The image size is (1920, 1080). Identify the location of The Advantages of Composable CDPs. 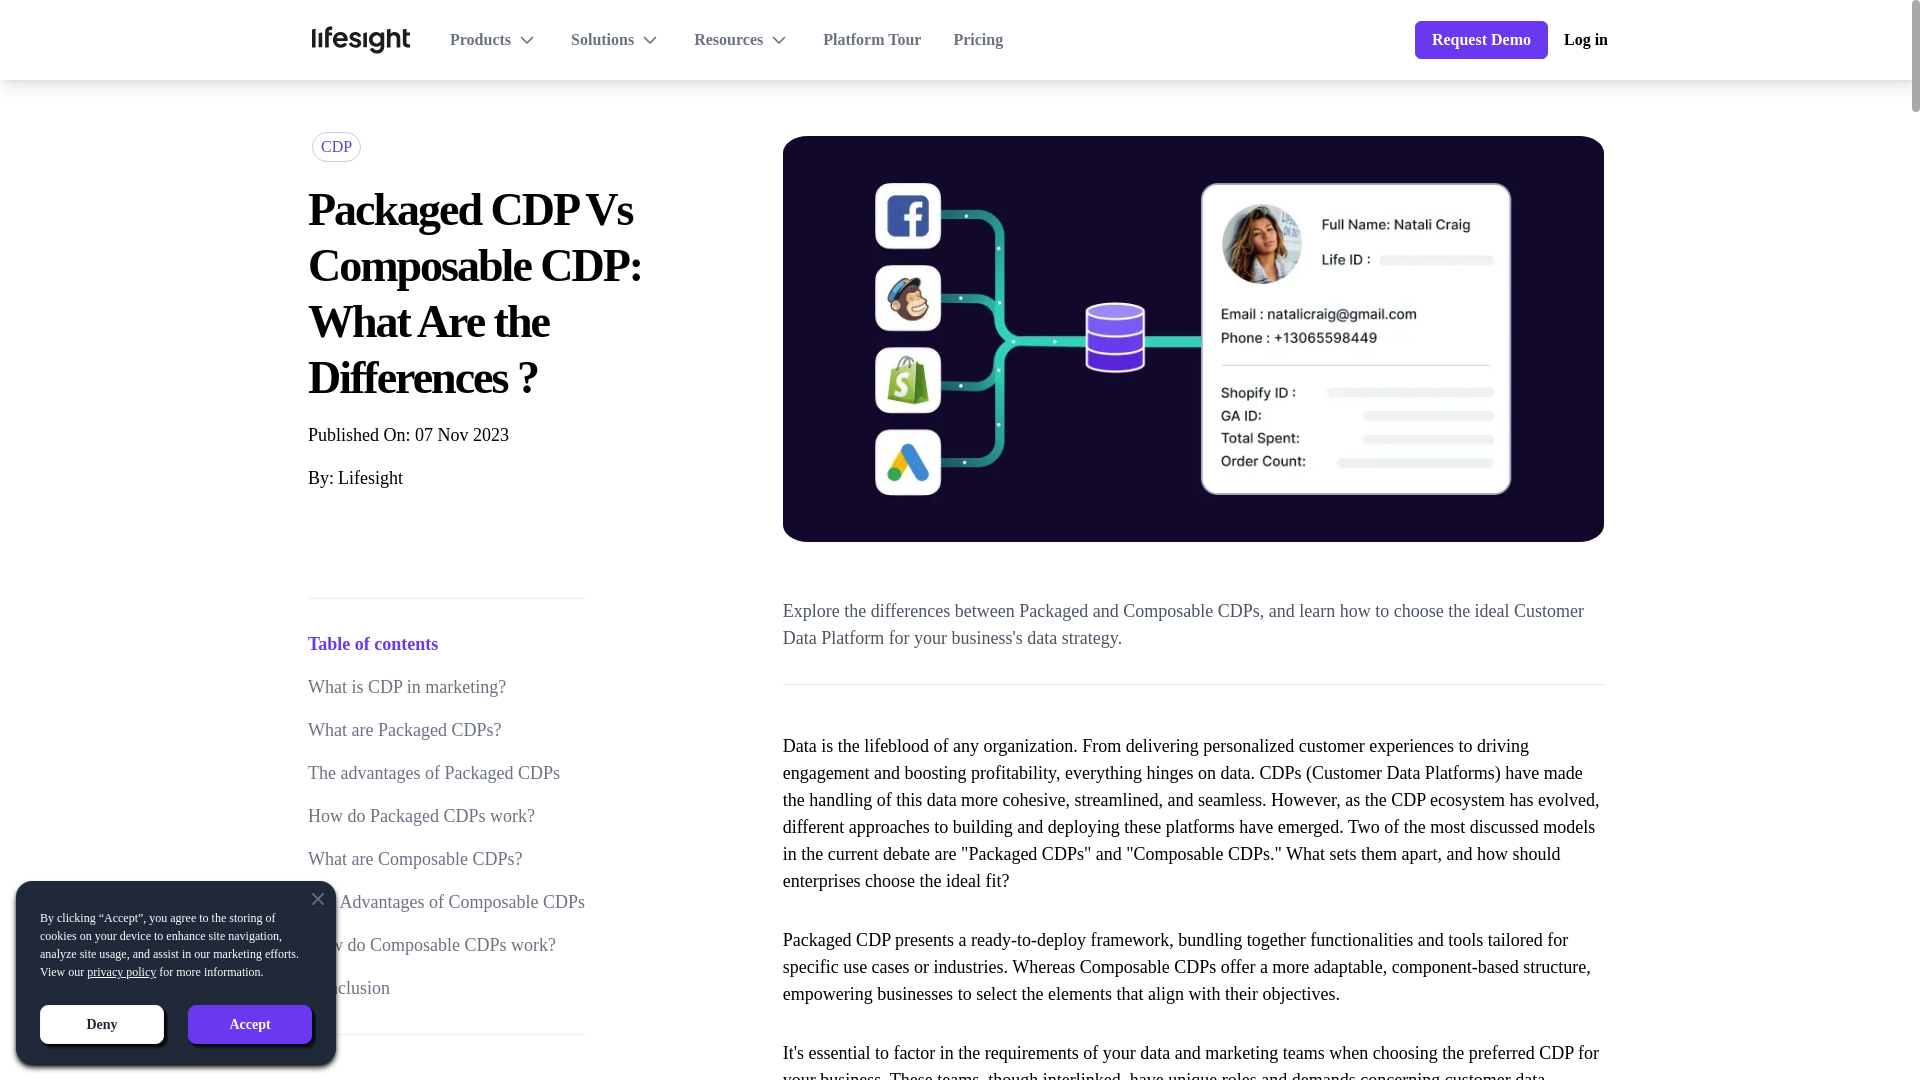
(446, 902).